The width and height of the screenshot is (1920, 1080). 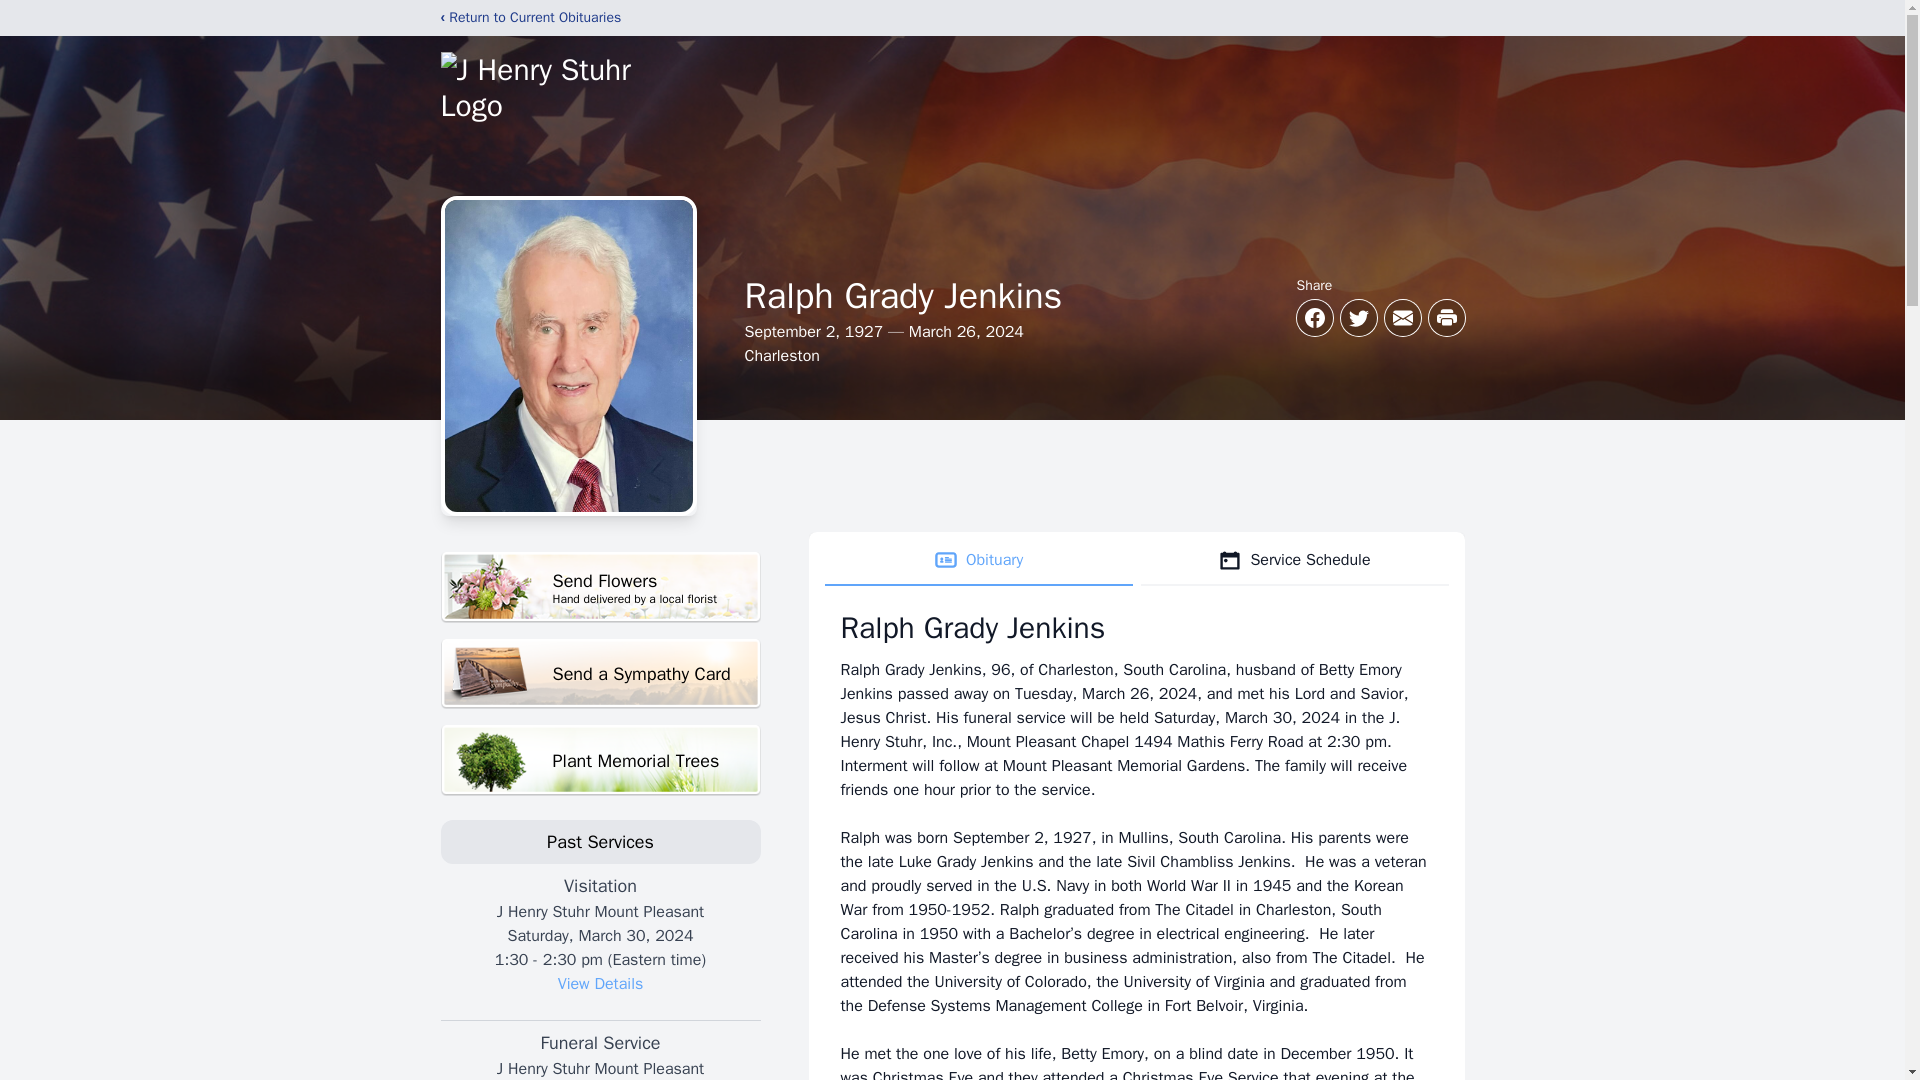 What do you see at coordinates (600, 984) in the screenshot?
I see `Obituary` at bounding box center [600, 984].